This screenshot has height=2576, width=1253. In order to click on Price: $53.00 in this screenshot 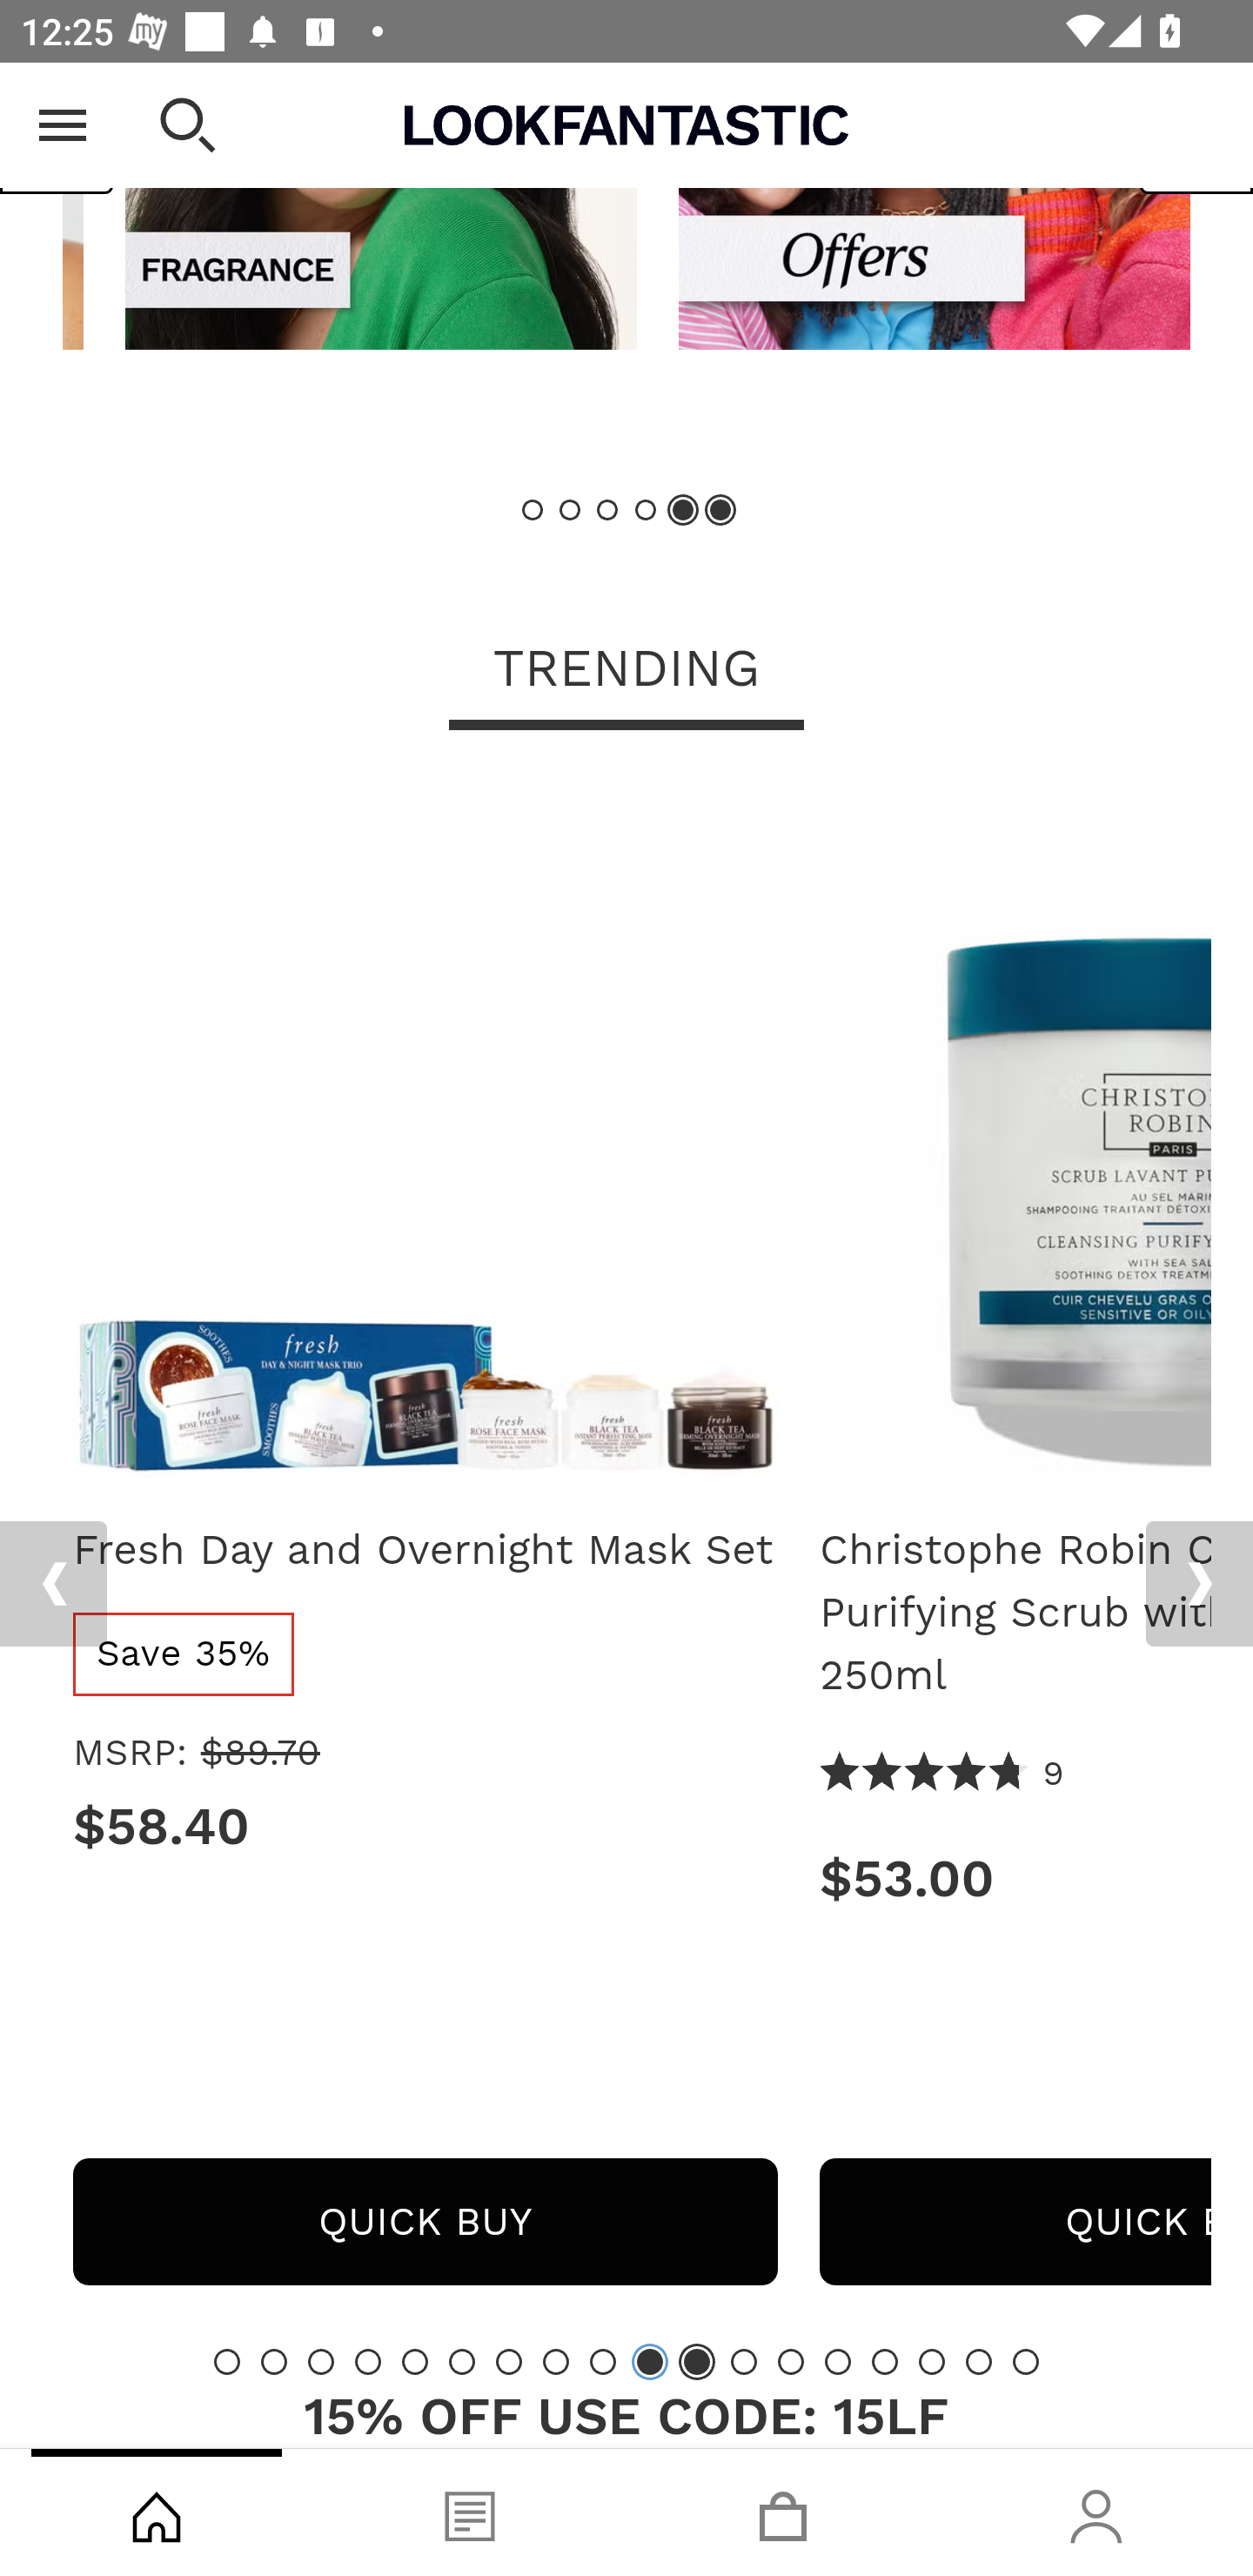, I will do `click(1015, 1879)`.